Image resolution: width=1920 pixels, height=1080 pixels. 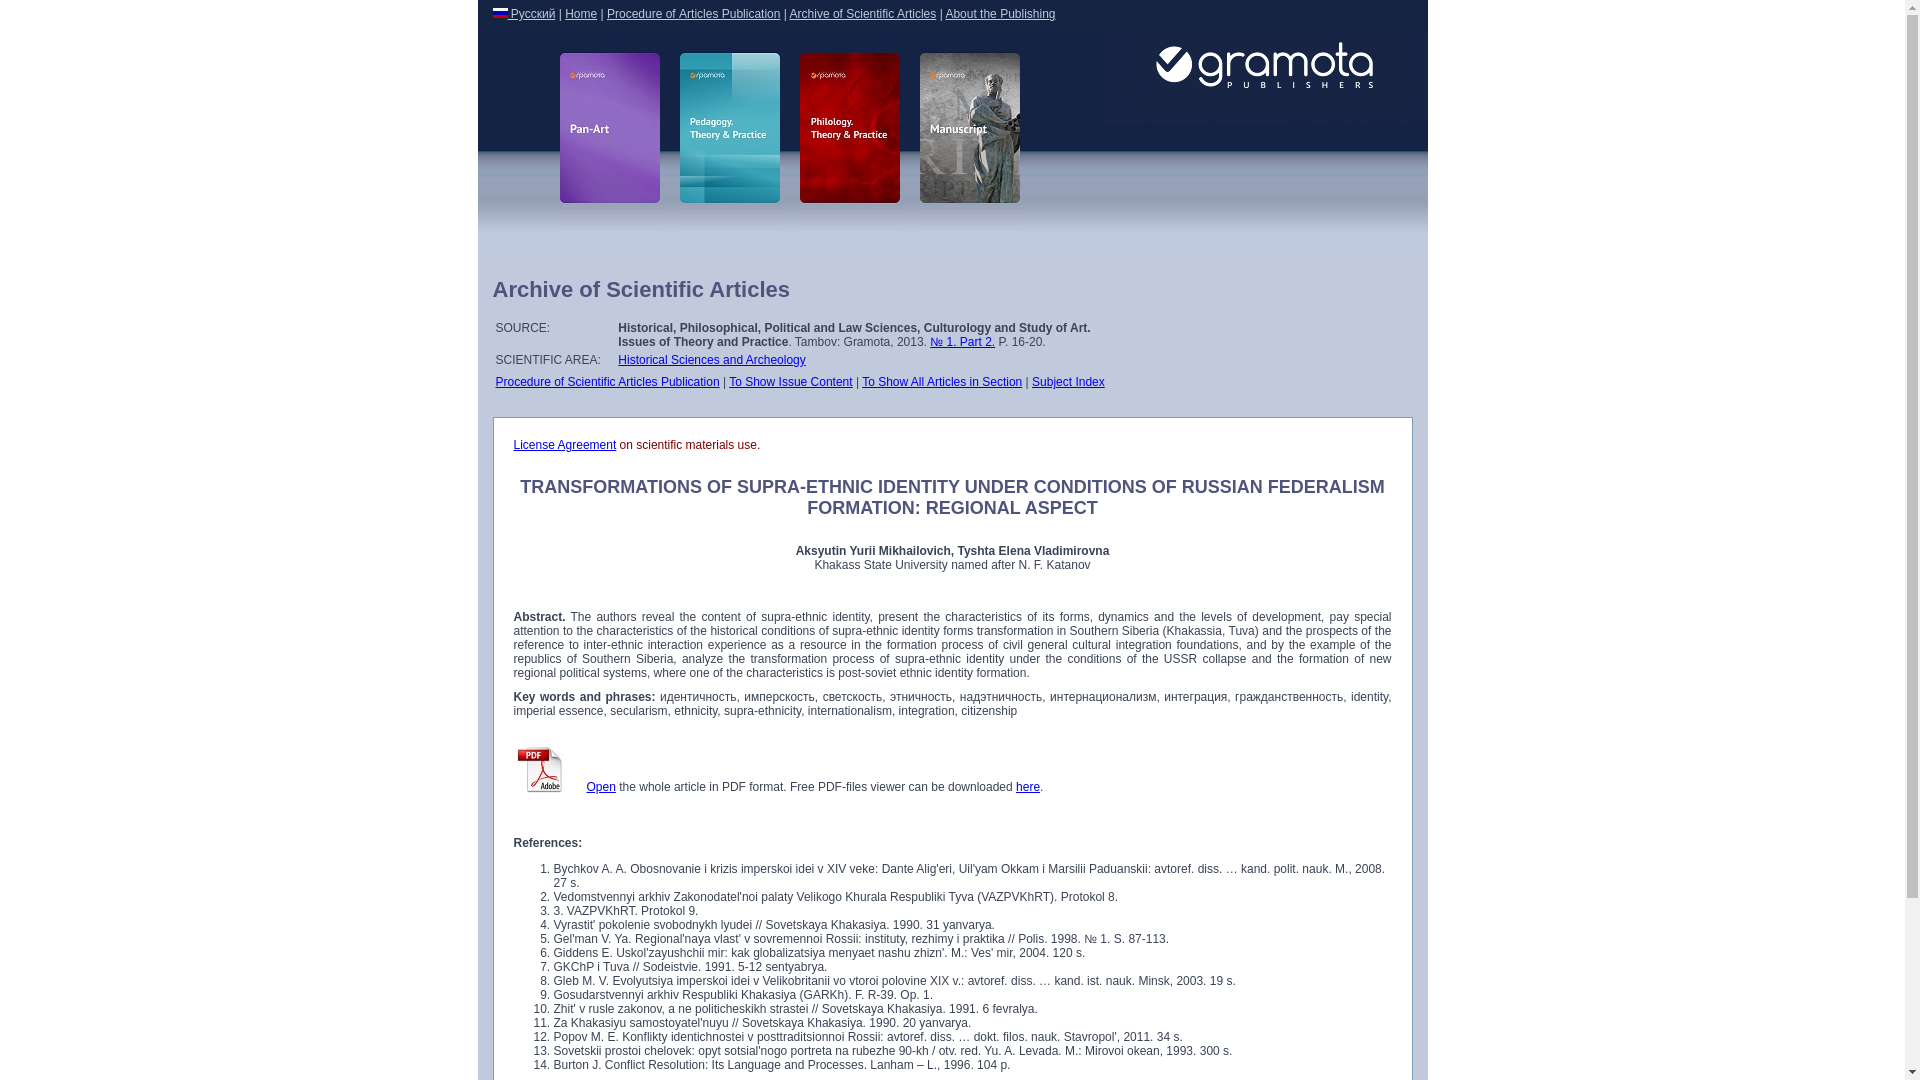 I want to click on To Show All Articles in Section, so click(x=942, y=381).